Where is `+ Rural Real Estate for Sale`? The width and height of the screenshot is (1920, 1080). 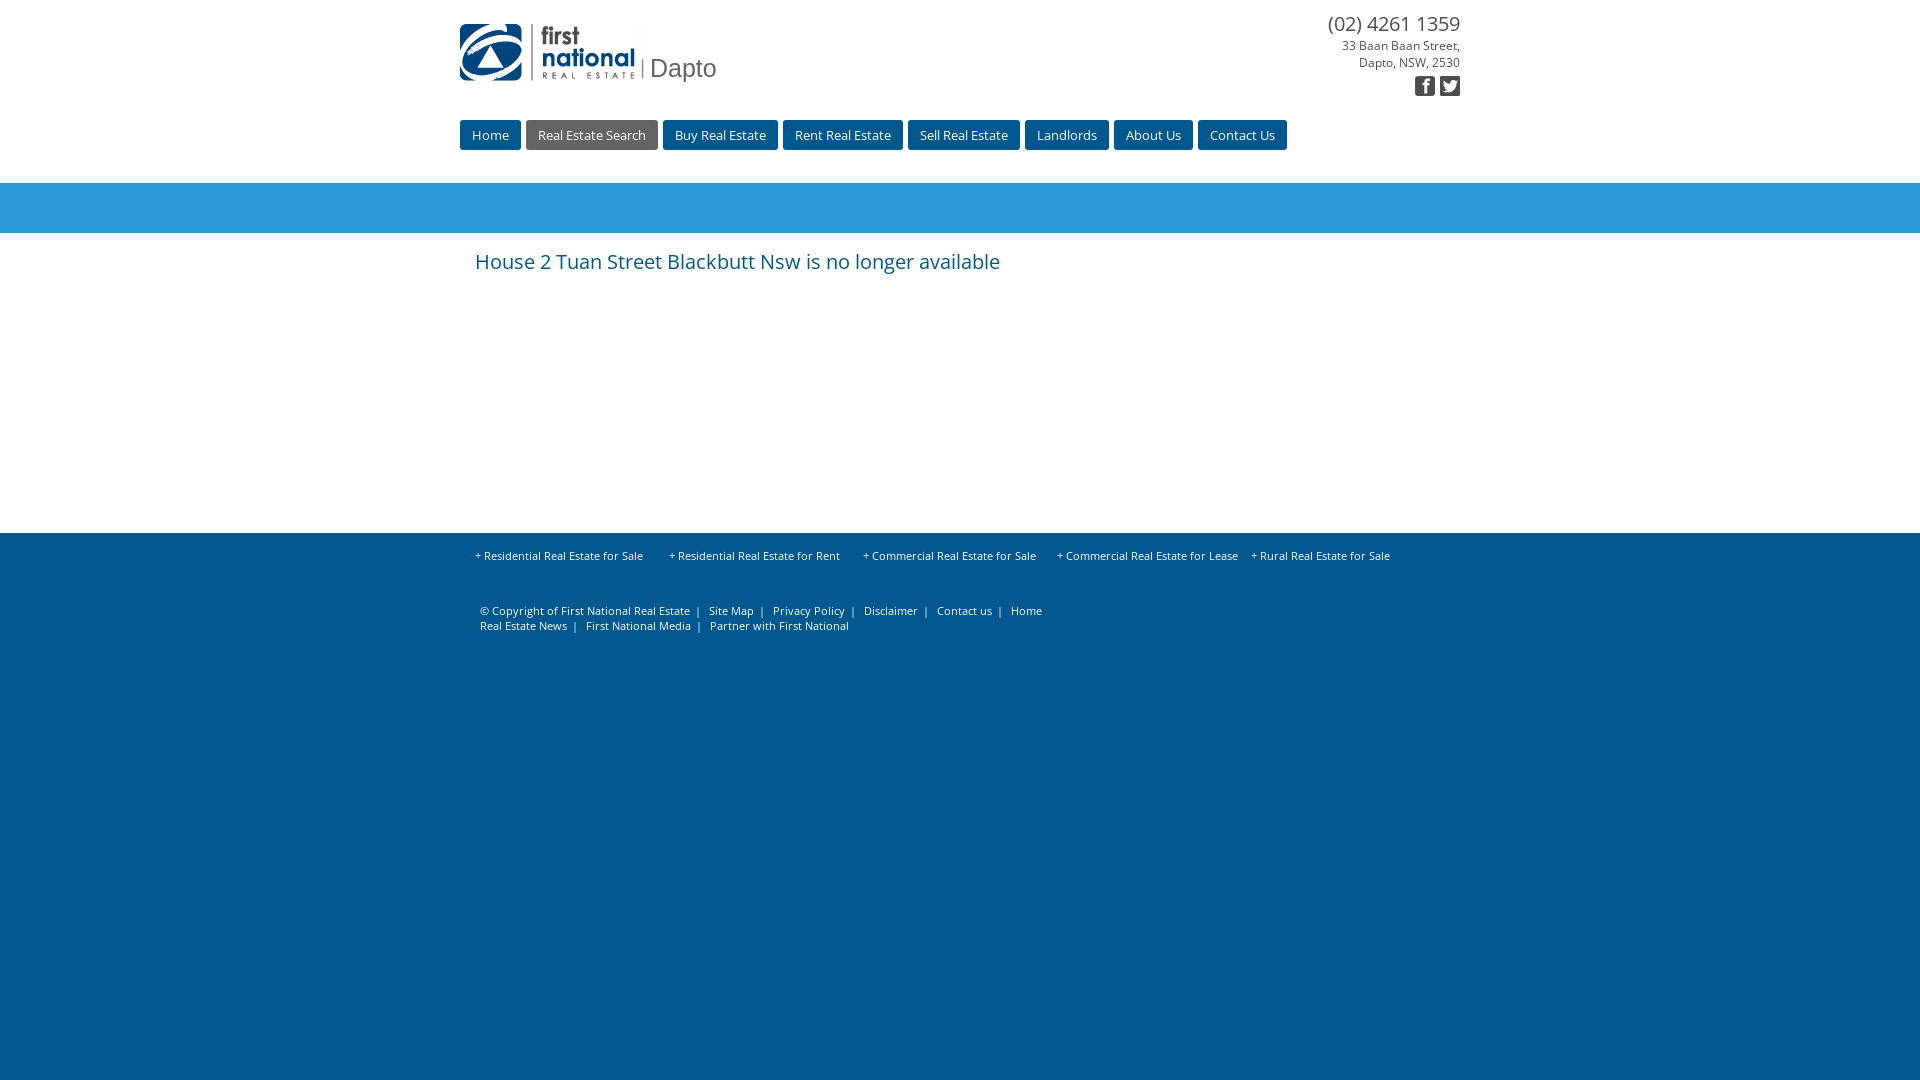 + Rural Real Estate for Sale is located at coordinates (1343, 558).